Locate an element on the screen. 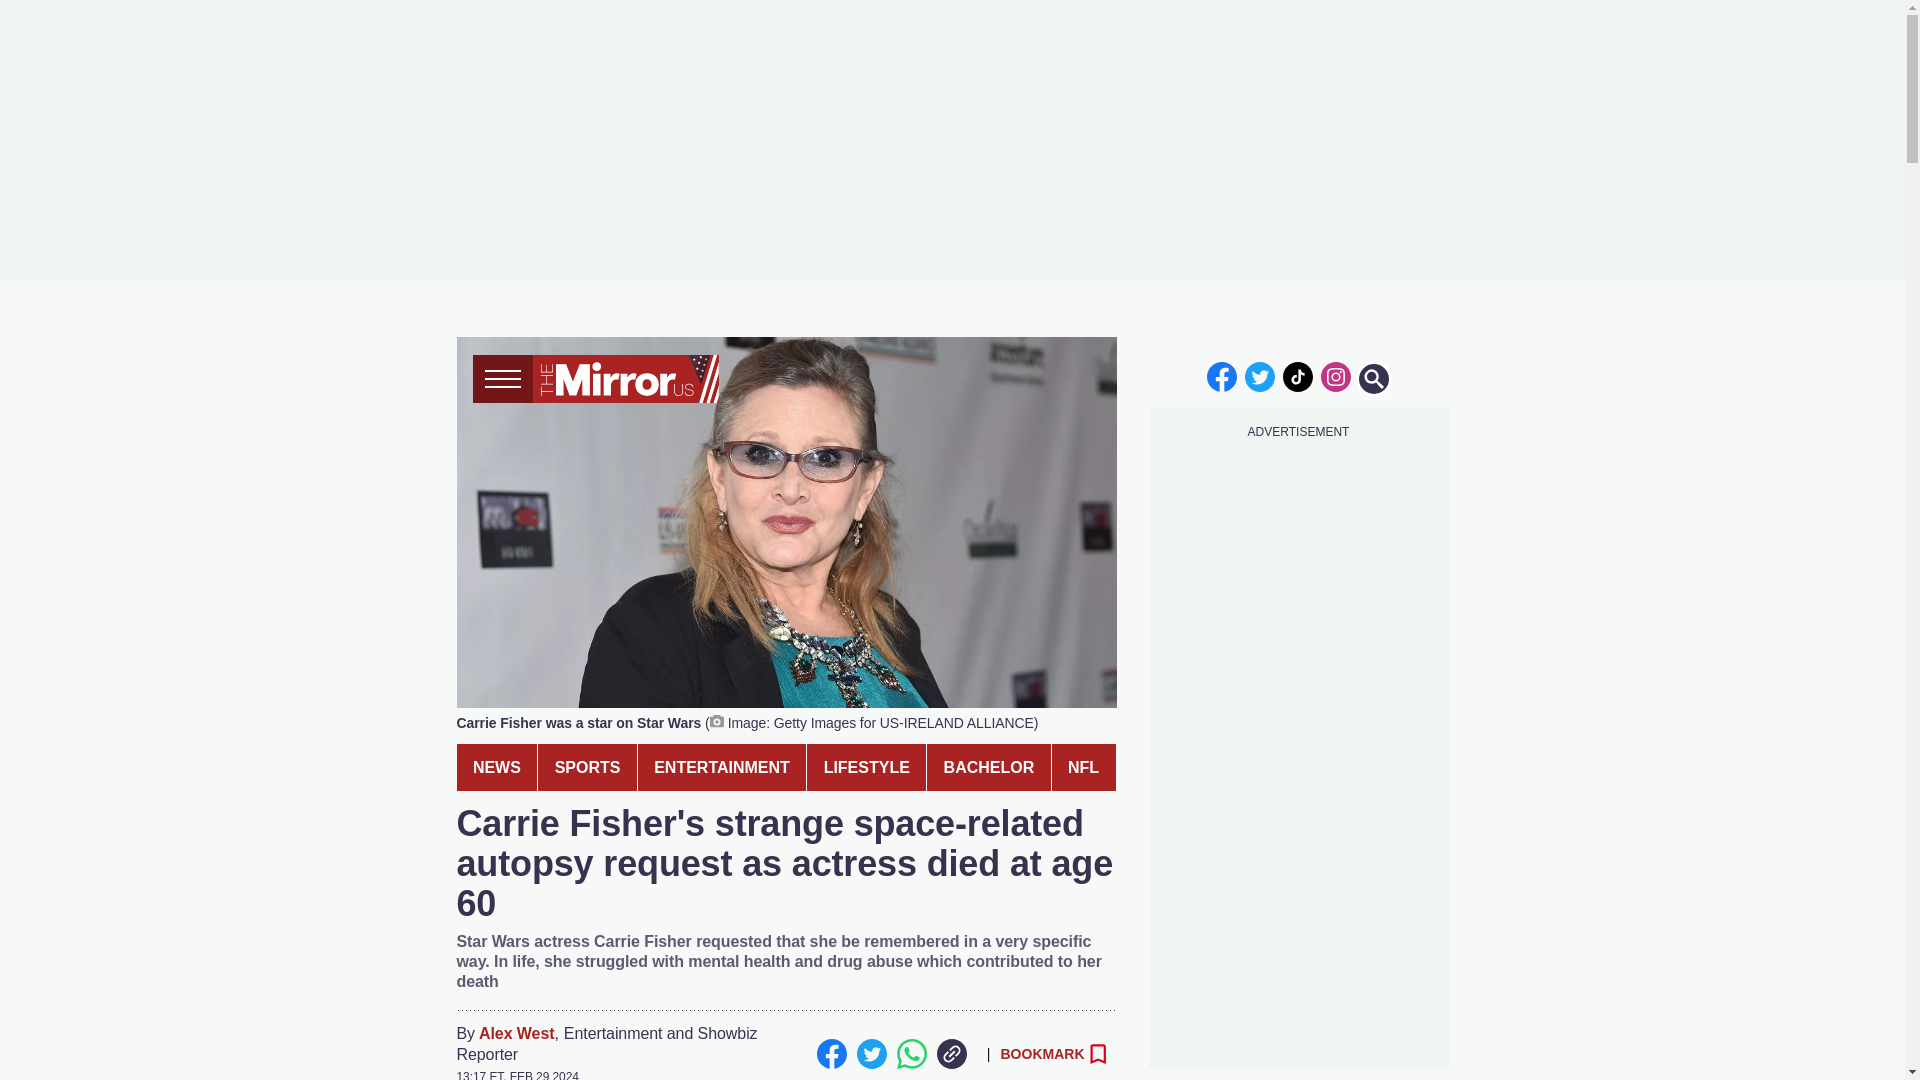 This screenshot has height=1080, width=1920. LIFESTYLE is located at coordinates (866, 767).